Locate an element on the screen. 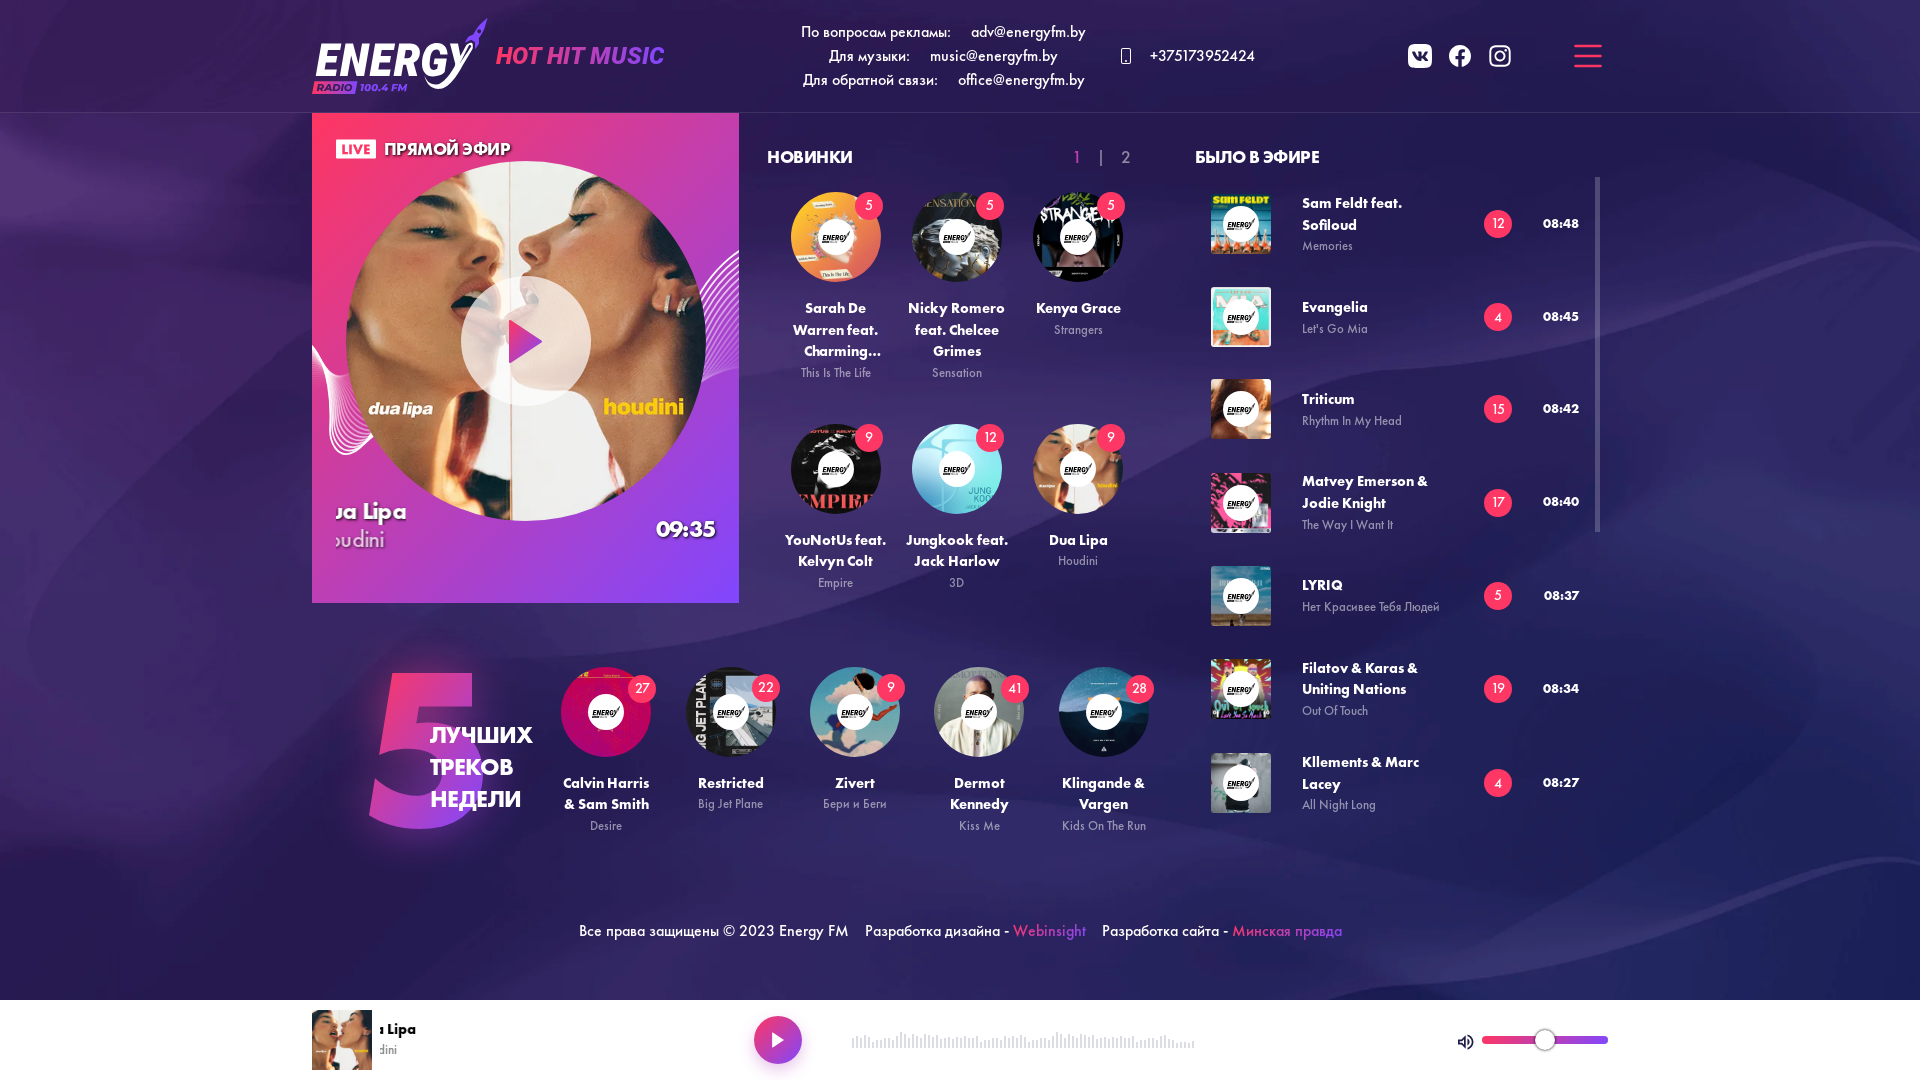 This screenshot has width=1920, height=1080. 2 is located at coordinates (1126, 157).